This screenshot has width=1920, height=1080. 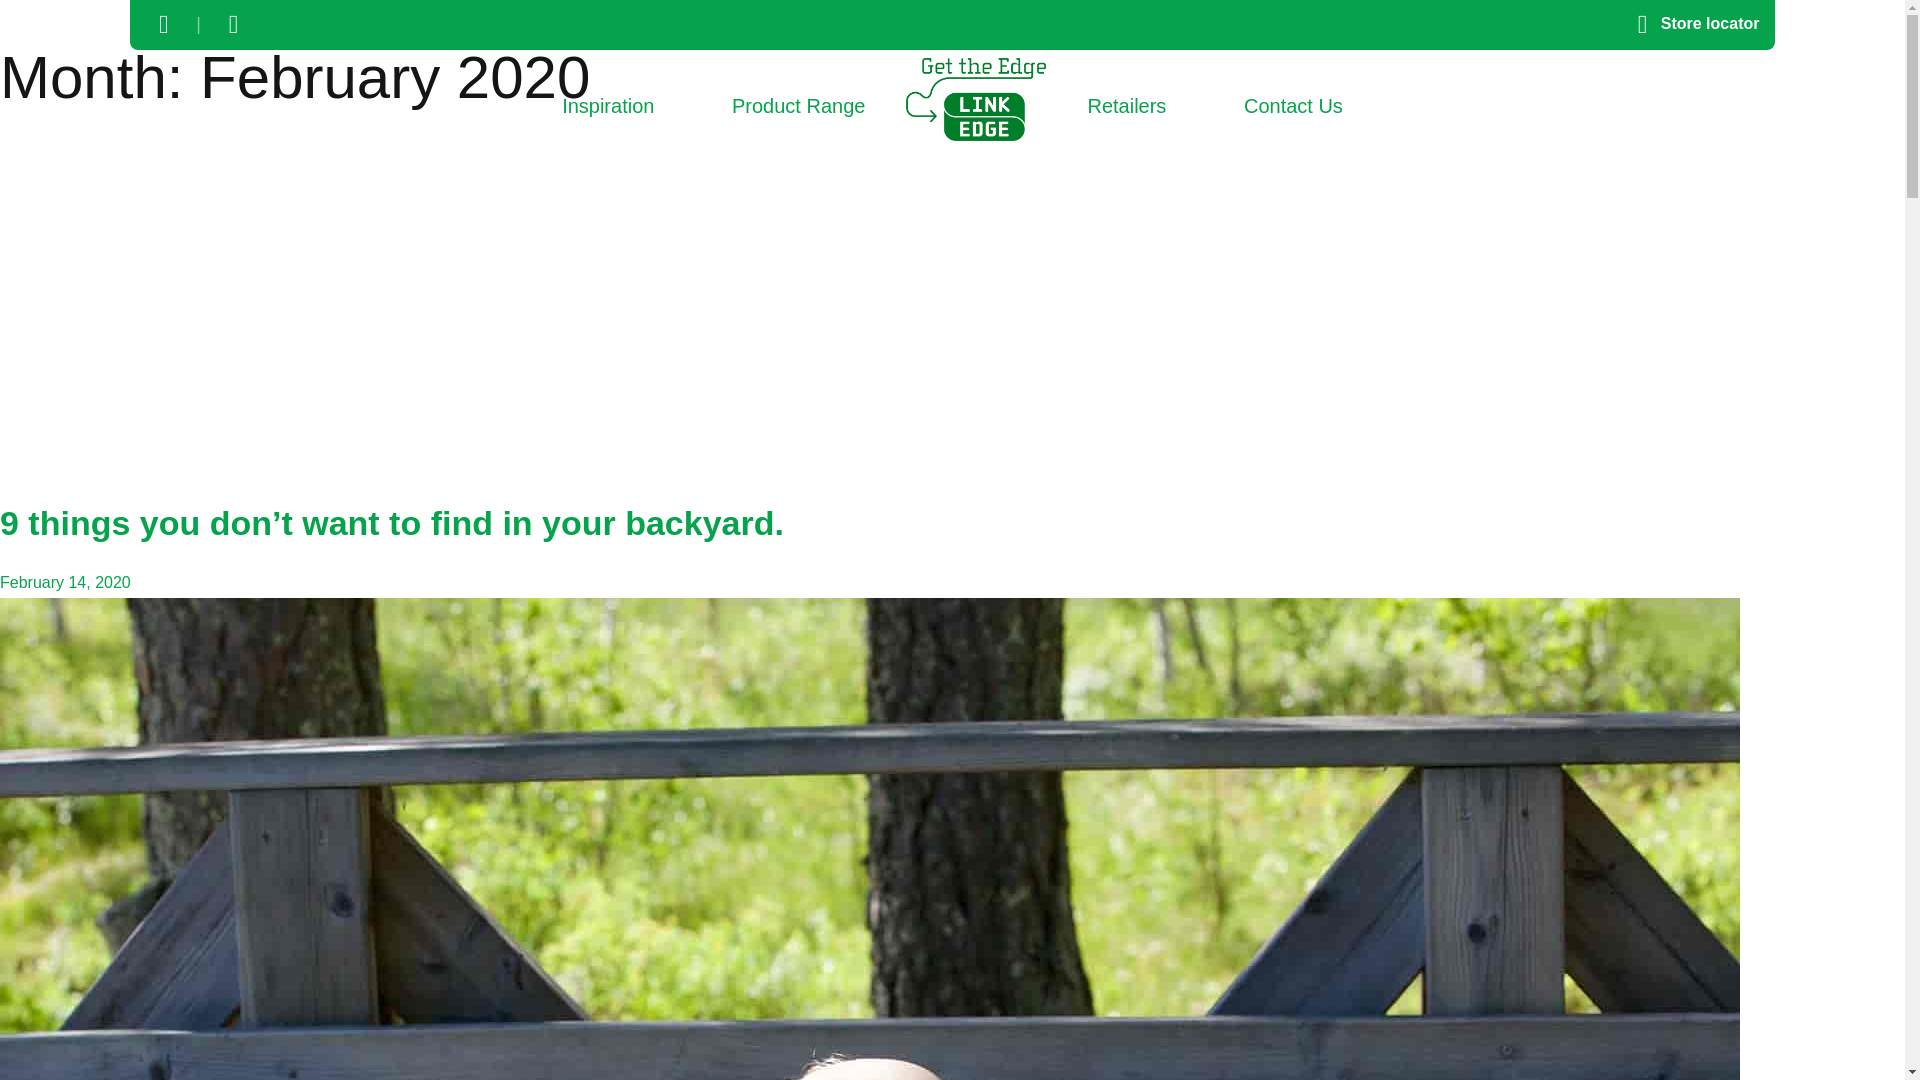 What do you see at coordinates (1691, 24) in the screenshot?
I see `Store locator` at bounding box center [1691, 24].